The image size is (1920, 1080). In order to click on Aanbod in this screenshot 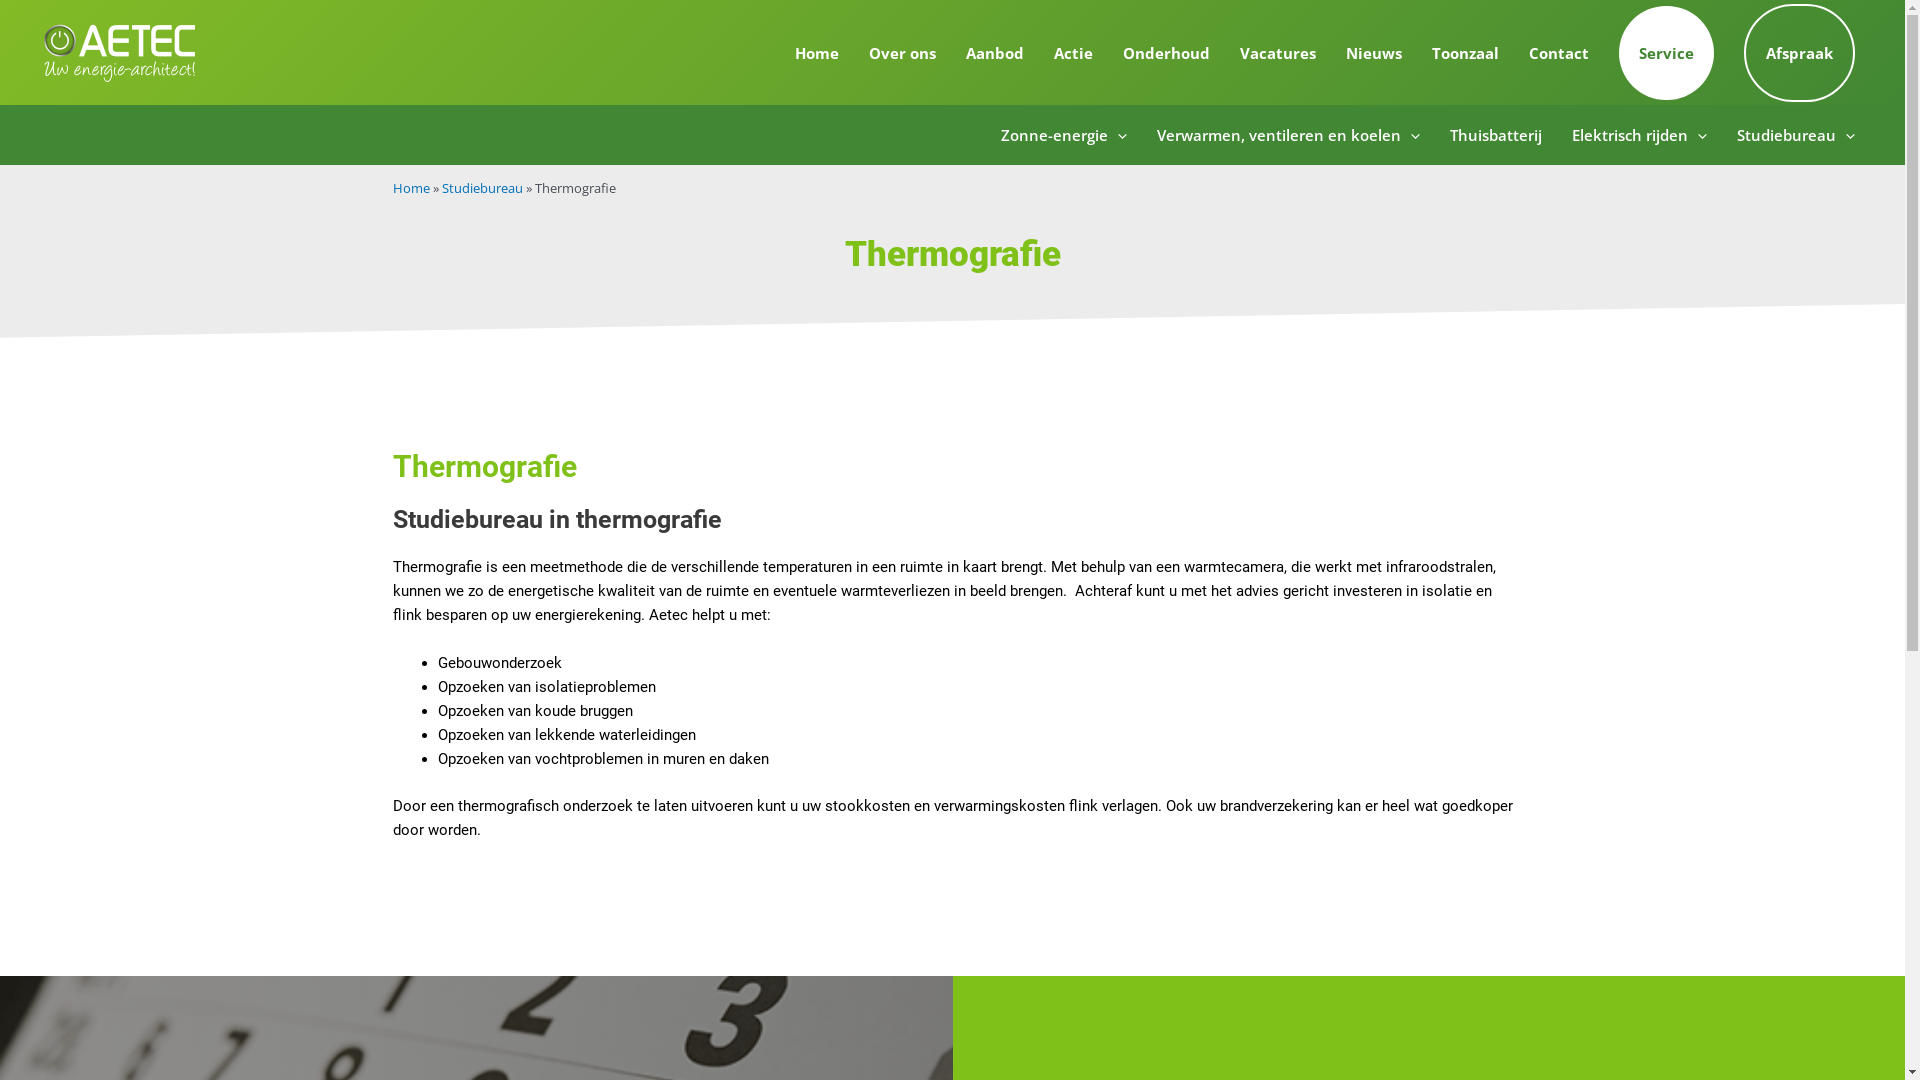, I will do `click(995, 53)`.